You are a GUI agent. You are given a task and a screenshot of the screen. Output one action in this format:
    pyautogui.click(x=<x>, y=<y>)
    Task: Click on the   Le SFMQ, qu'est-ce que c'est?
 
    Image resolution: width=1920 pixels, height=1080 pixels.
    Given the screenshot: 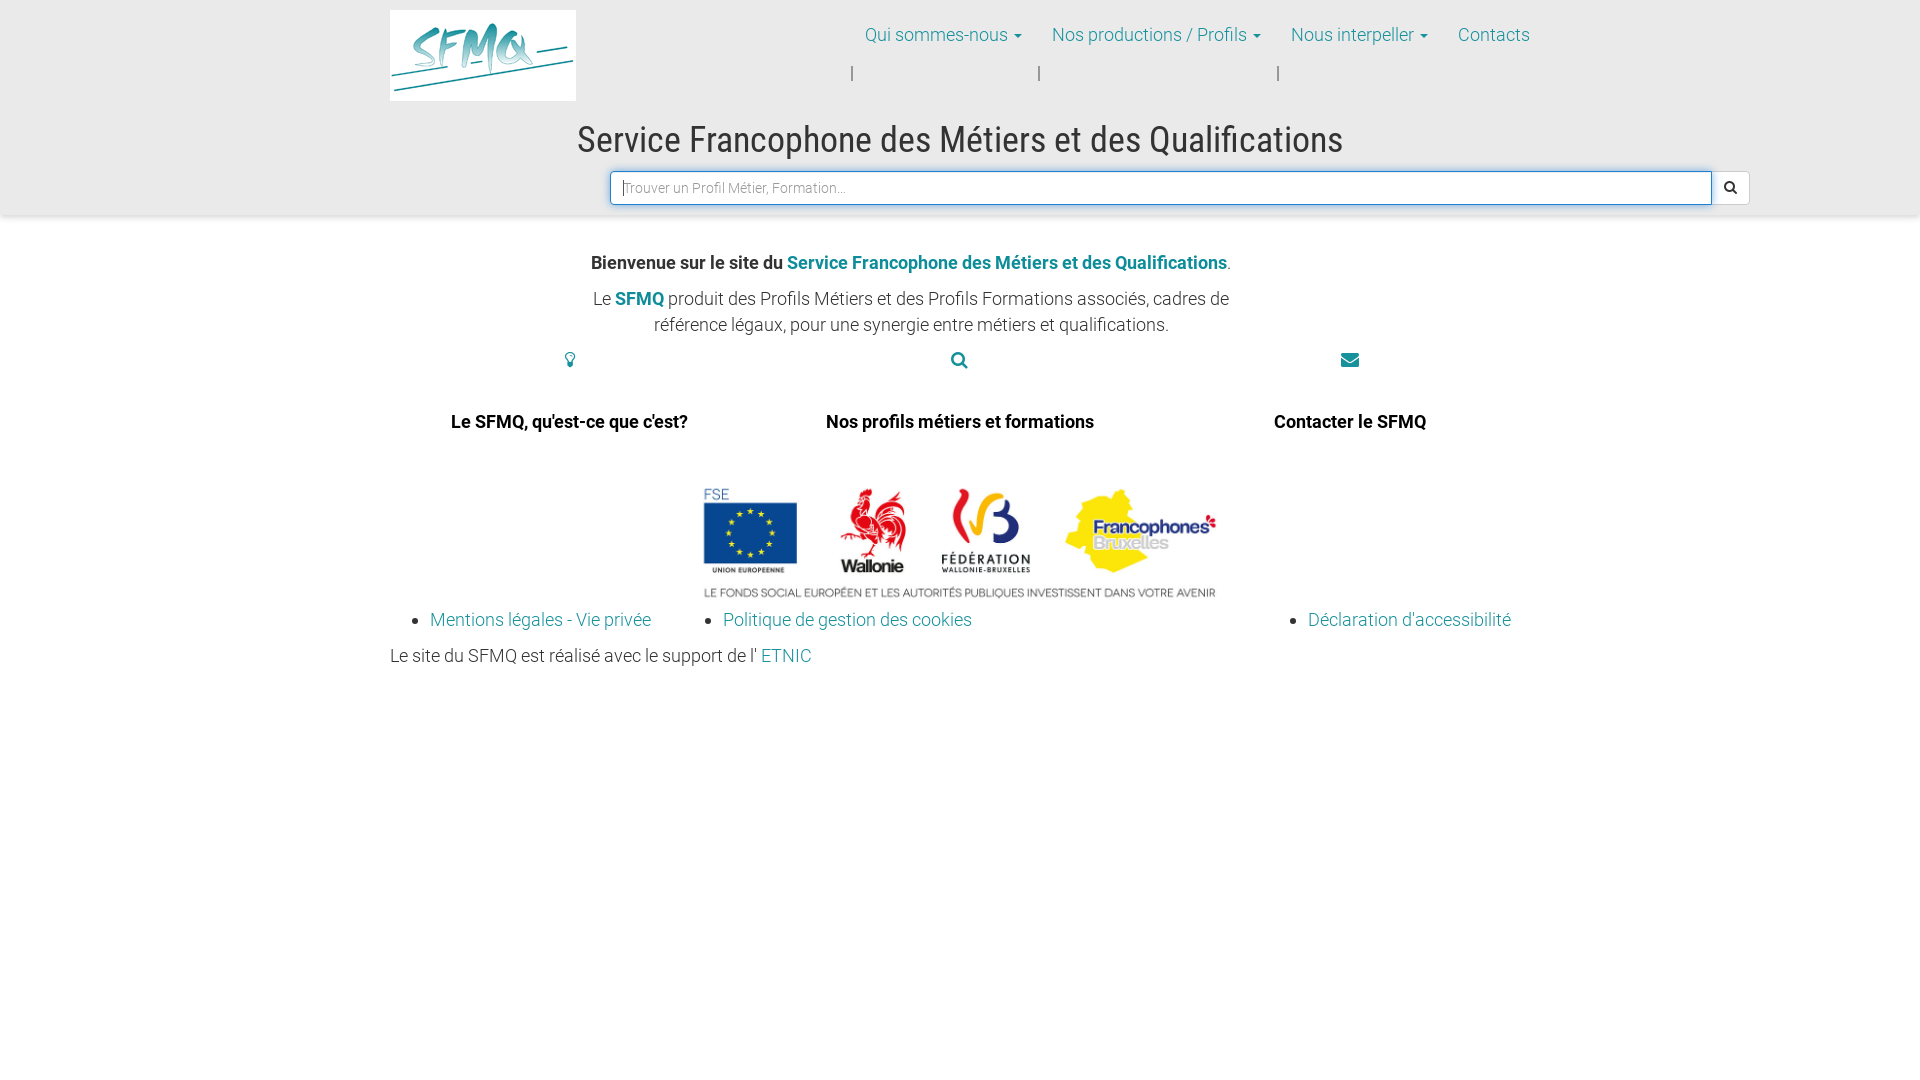 What is the action you would take?
    pyautogui.click(x=570, y=408)
    